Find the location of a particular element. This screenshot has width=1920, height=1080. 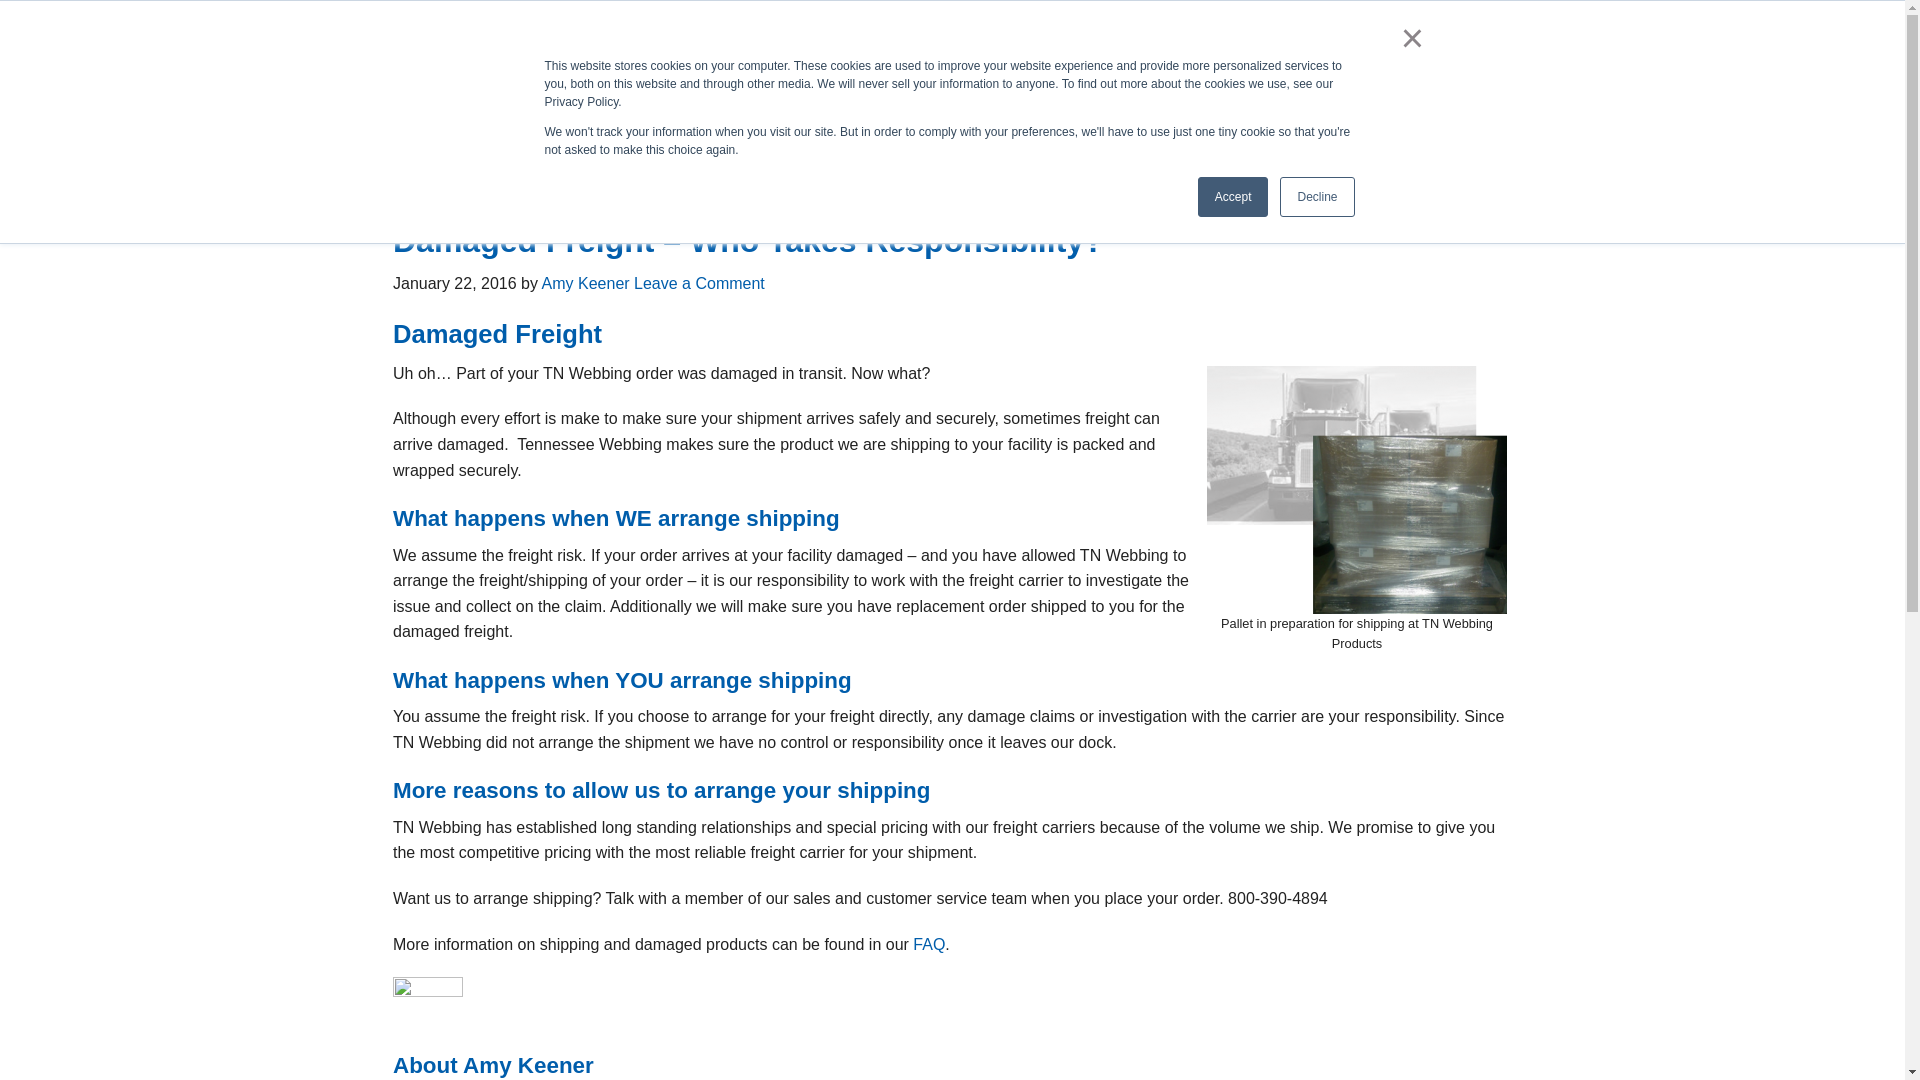

Search is located at coordinates (1514, 22).